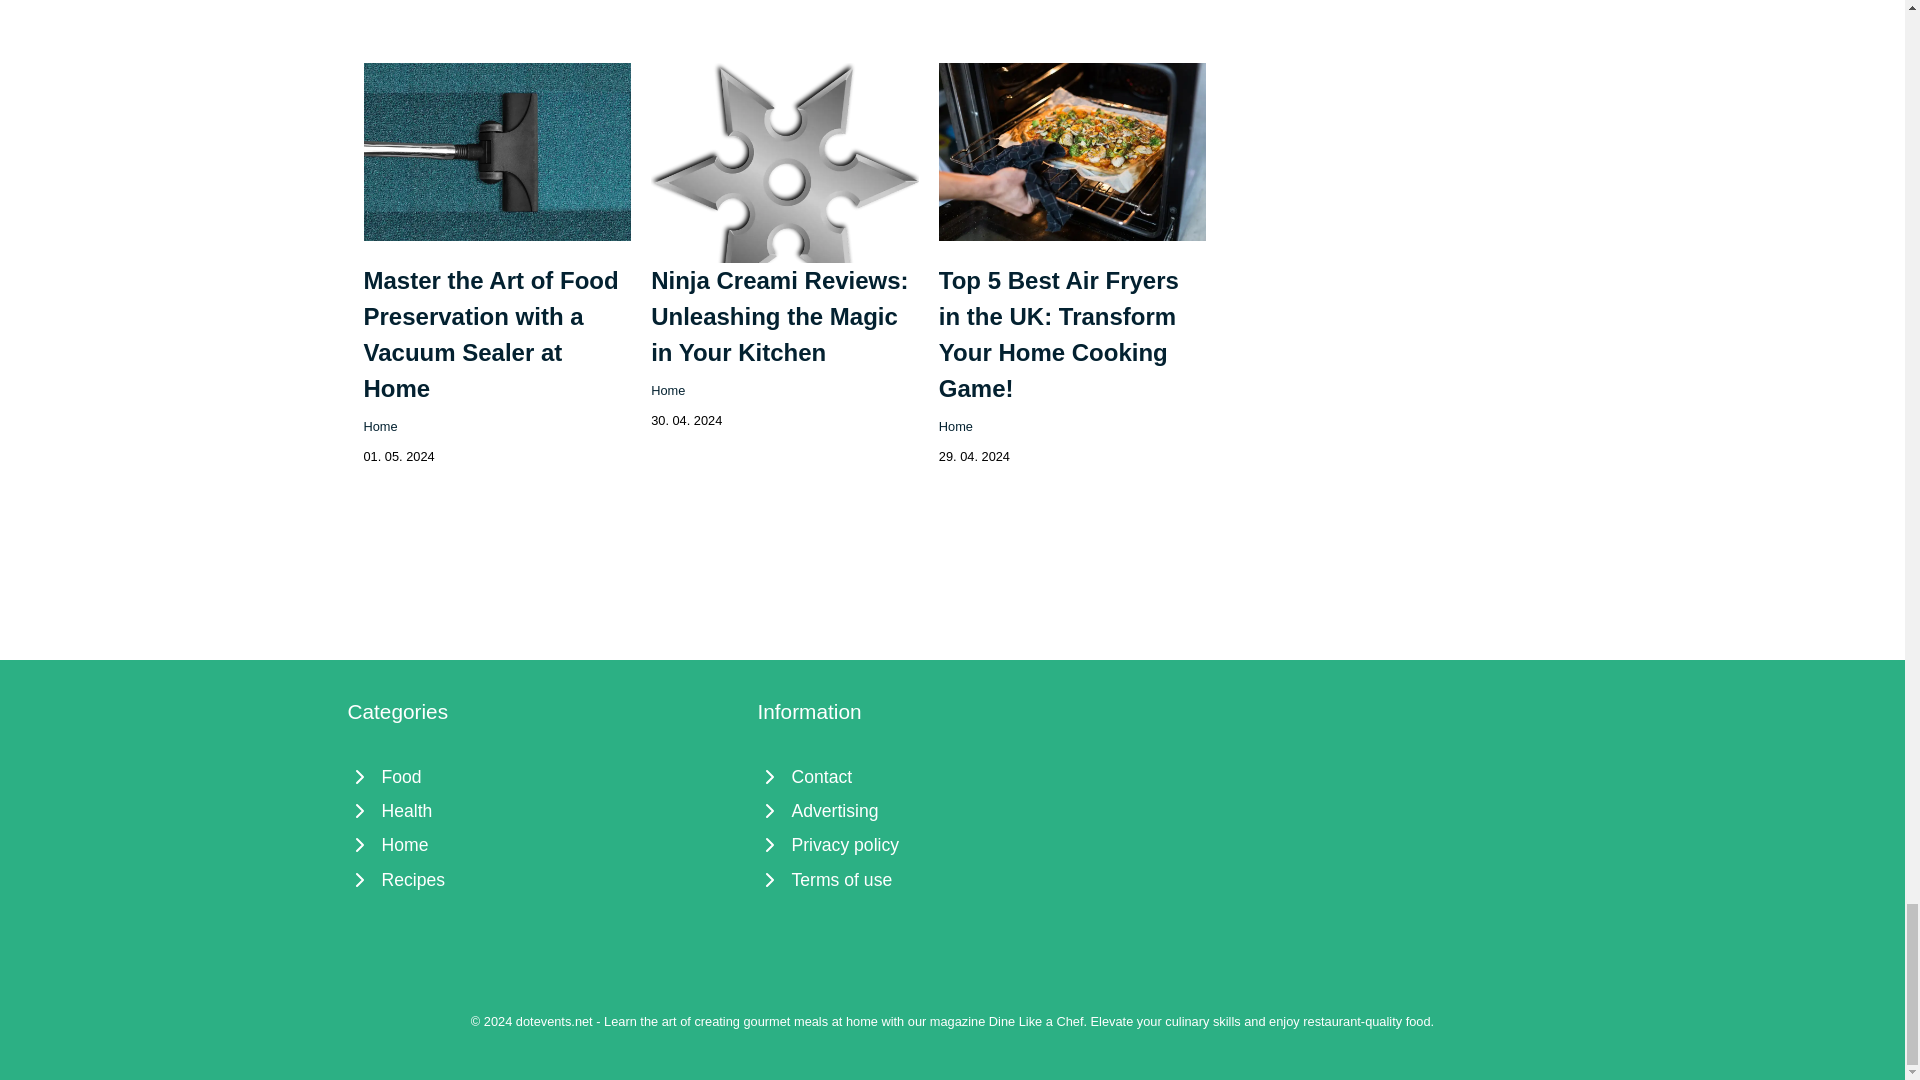 The image size is (1920, 1080). Describe the element at coordinates (380, 426) in the screenshot. I see `Home` at that location.